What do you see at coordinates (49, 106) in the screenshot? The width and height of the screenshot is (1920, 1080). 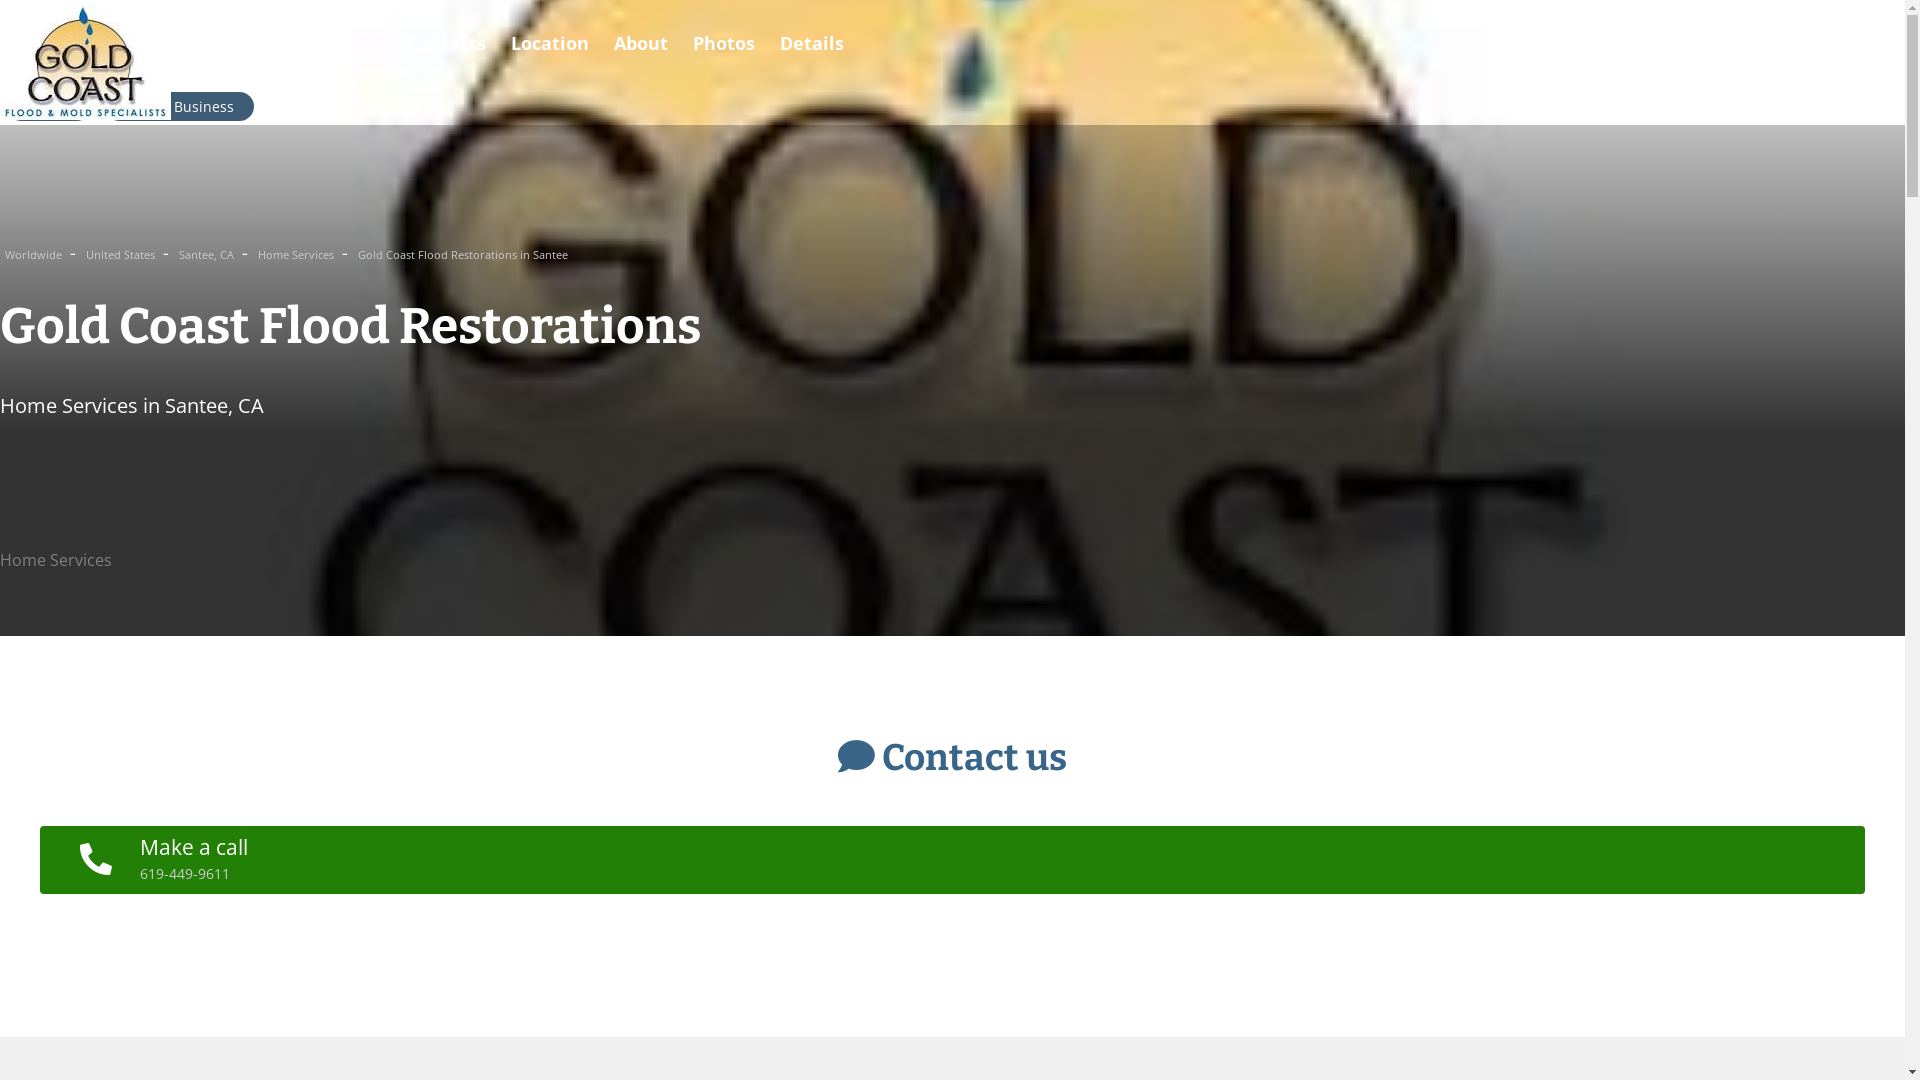 I see `Log In` at bounding box center [49, 106].